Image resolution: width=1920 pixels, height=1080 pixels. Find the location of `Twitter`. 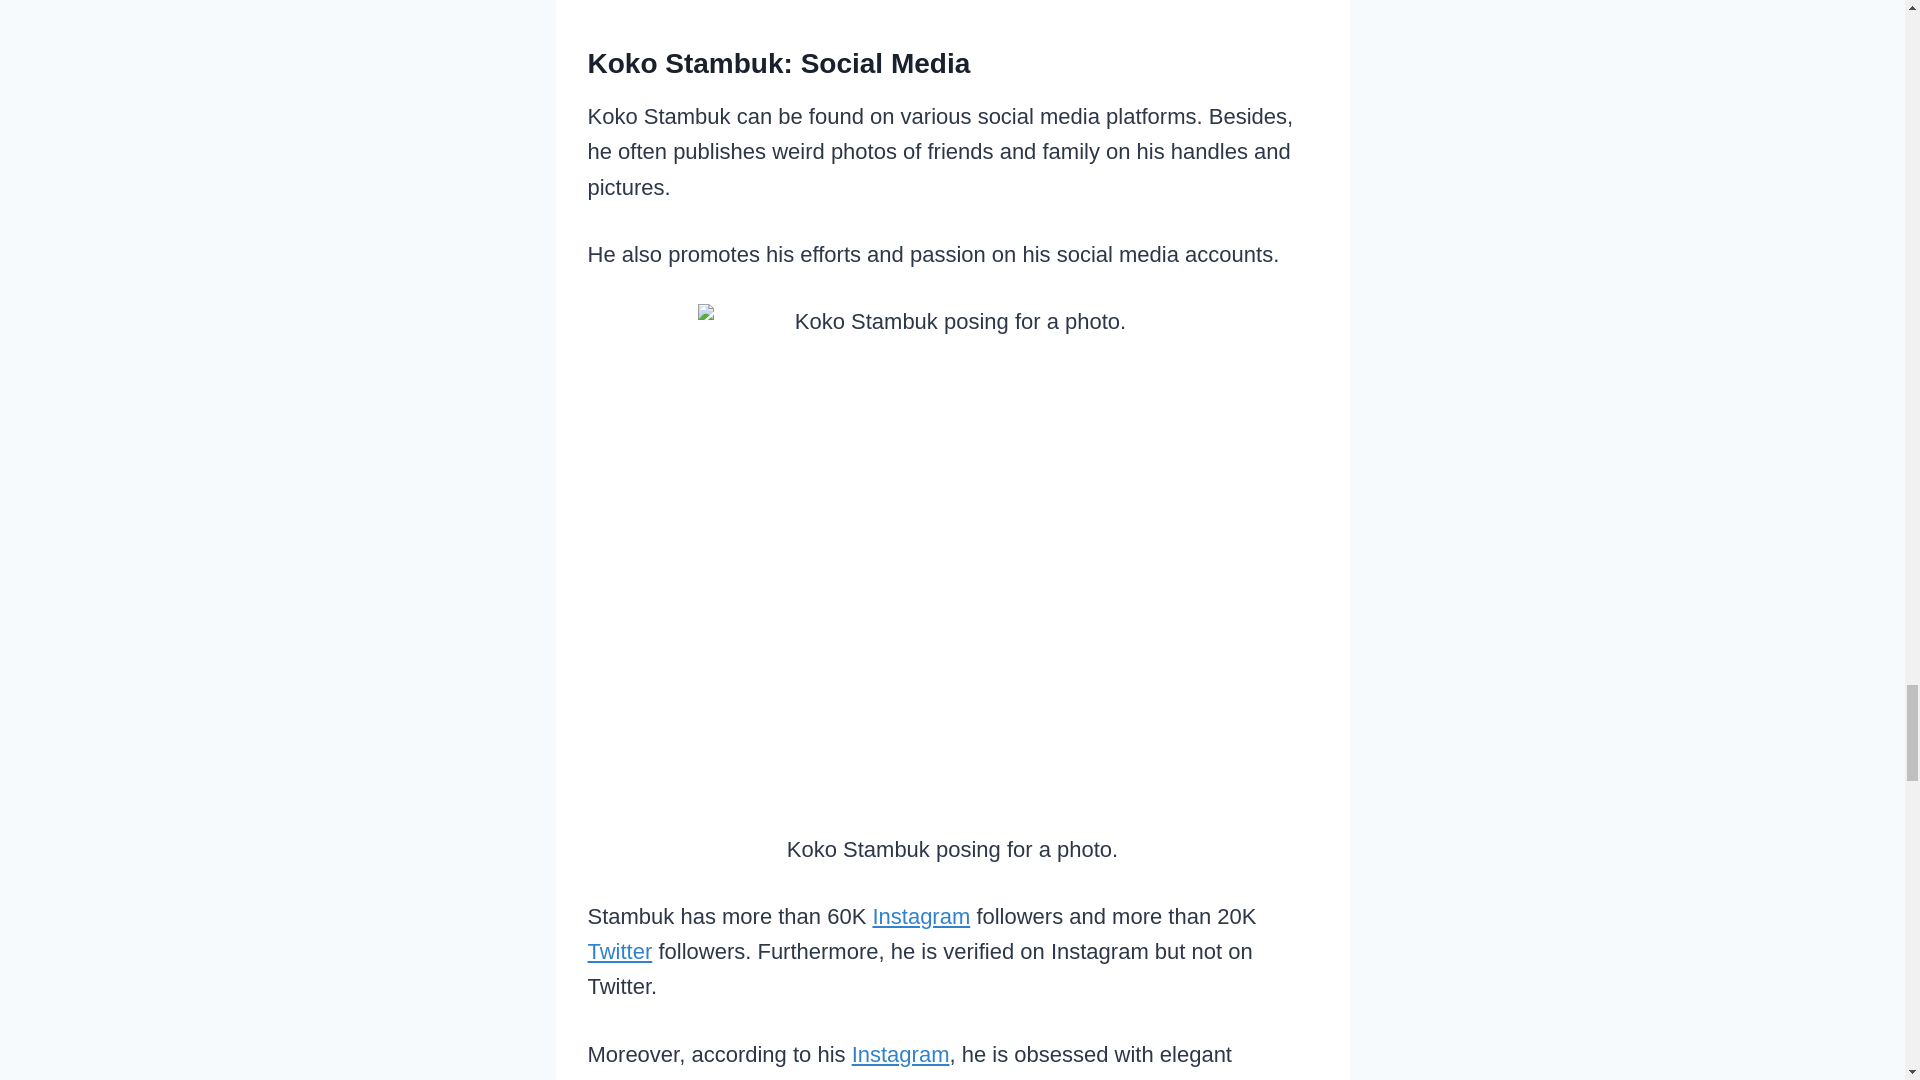

Twitter is located at coordinates (620, 951).